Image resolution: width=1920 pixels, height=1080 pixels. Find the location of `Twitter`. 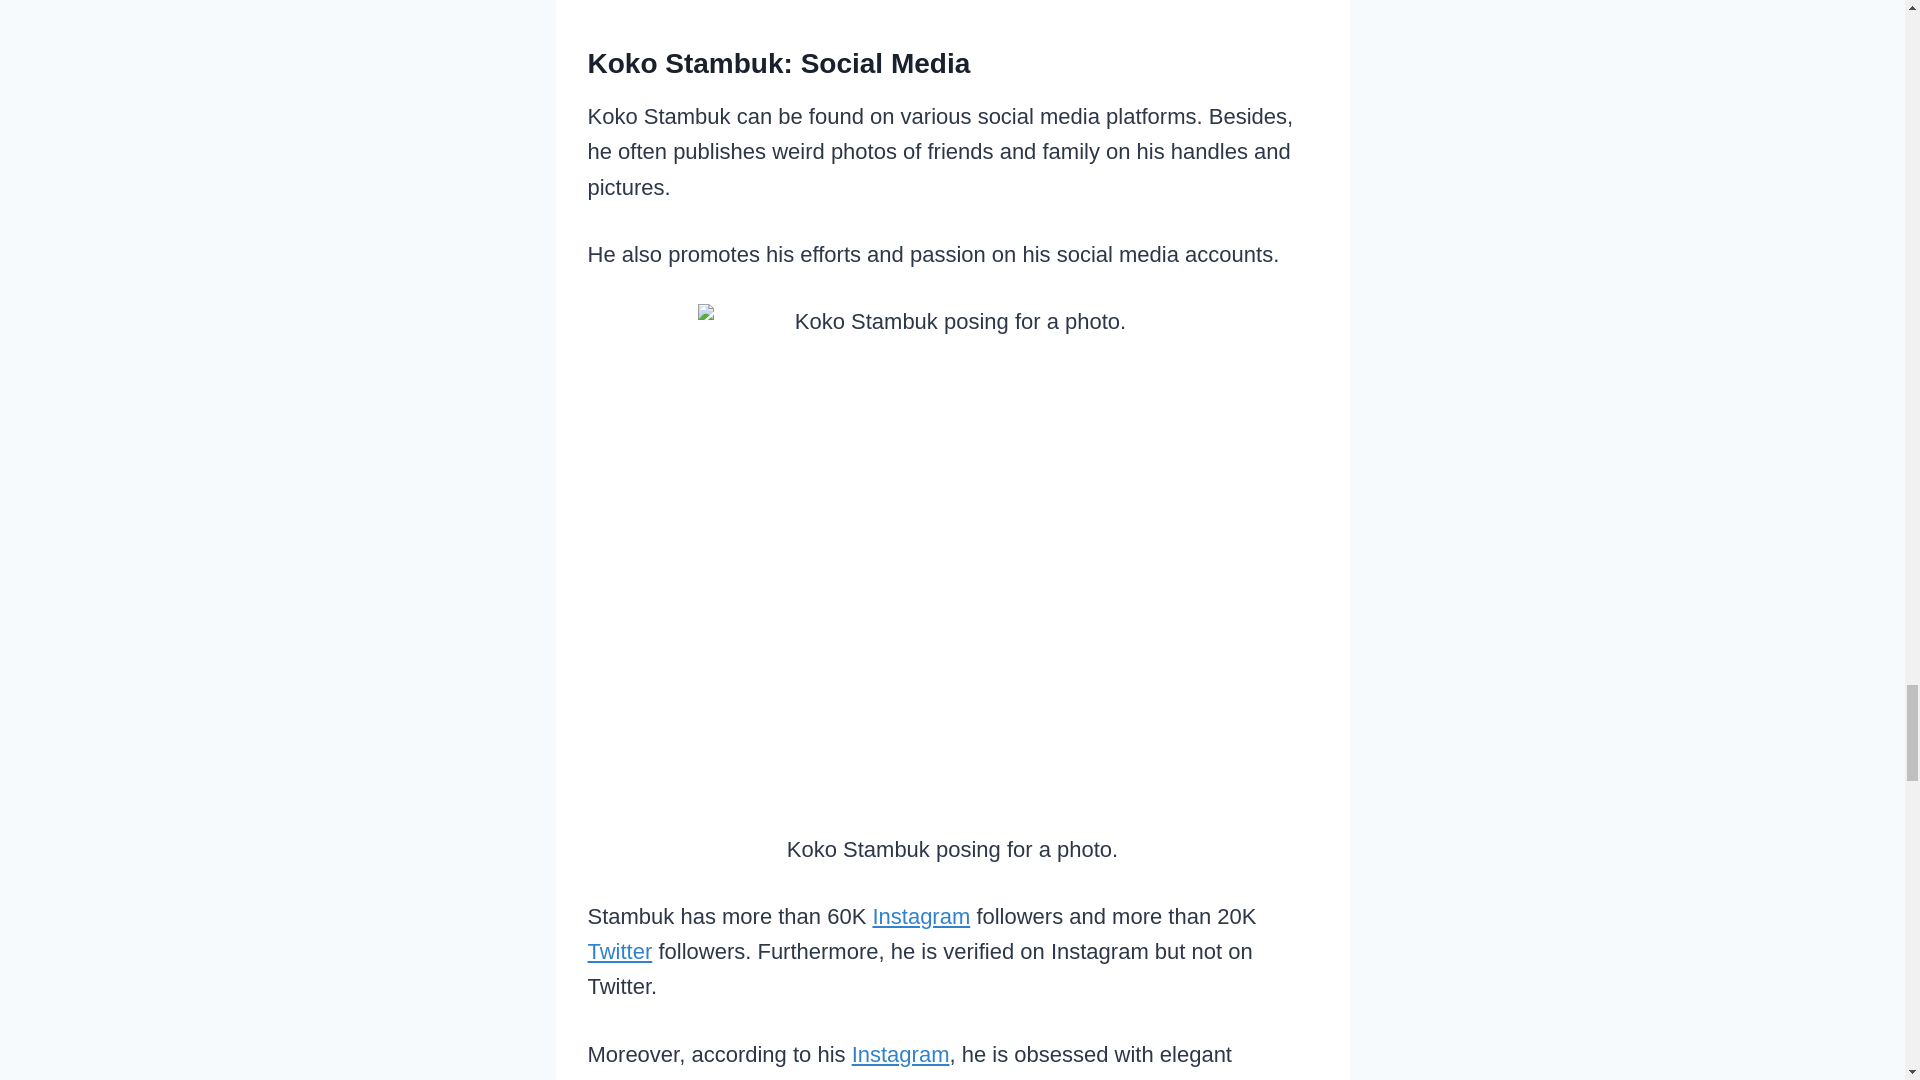

Twitter is located at coordinates (620, 951).